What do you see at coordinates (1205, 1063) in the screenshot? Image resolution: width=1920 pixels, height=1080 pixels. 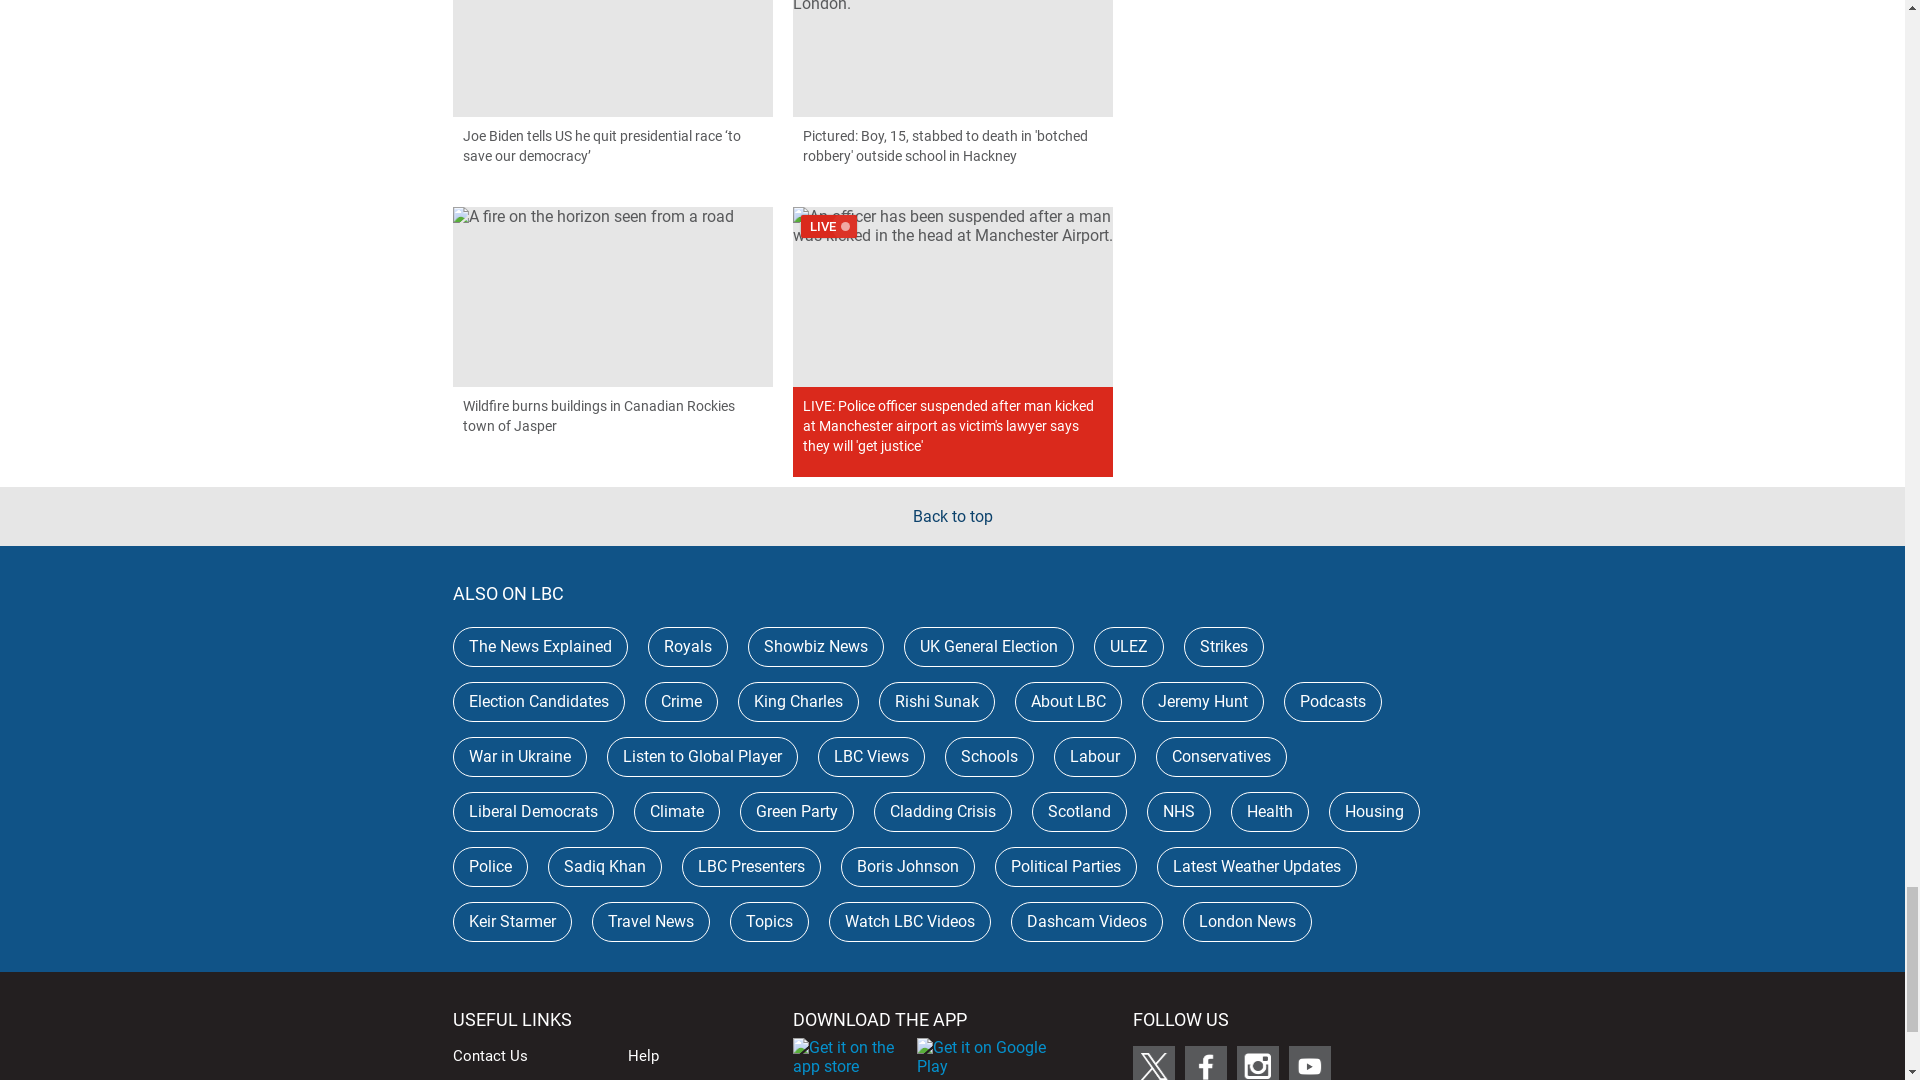 I see `Follow LBC on Facebook` at bounding box center [1205, 1063].